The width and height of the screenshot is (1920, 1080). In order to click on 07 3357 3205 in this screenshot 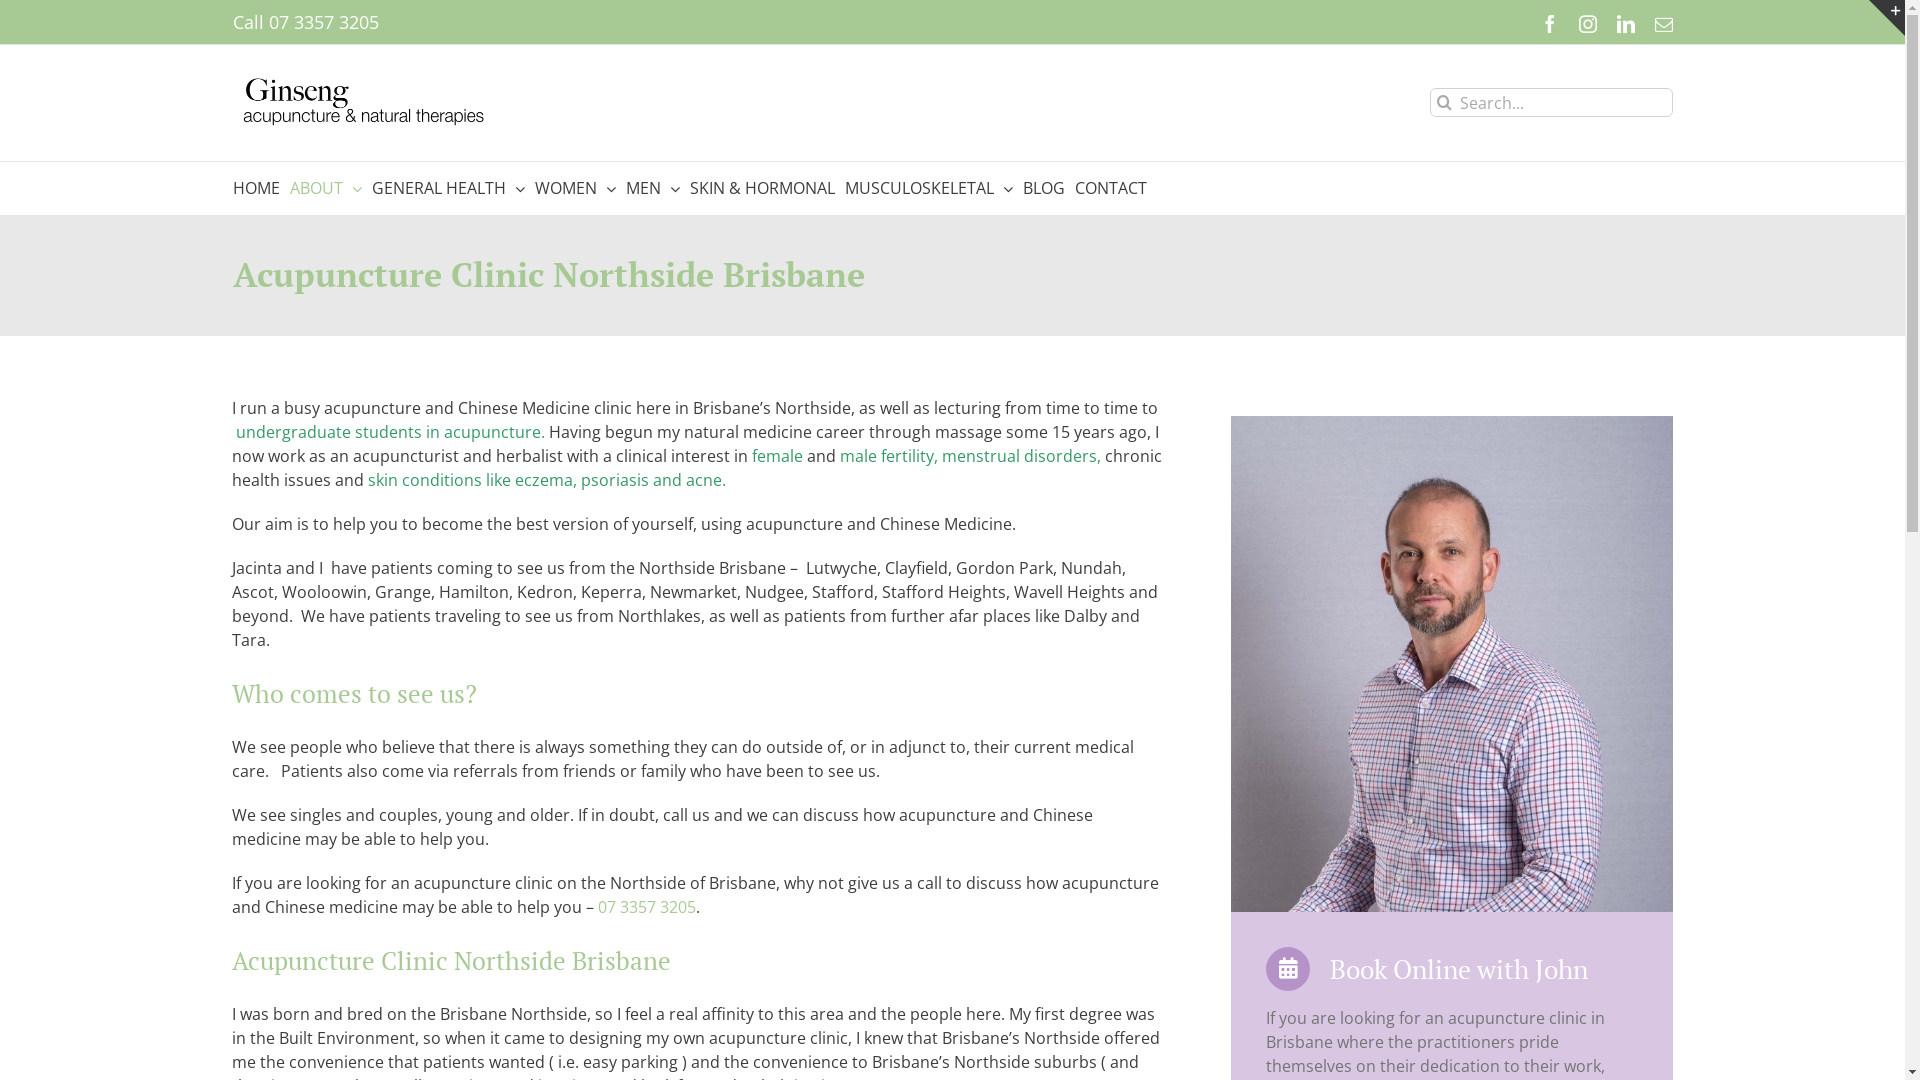, I will do `click(323, 22)`.